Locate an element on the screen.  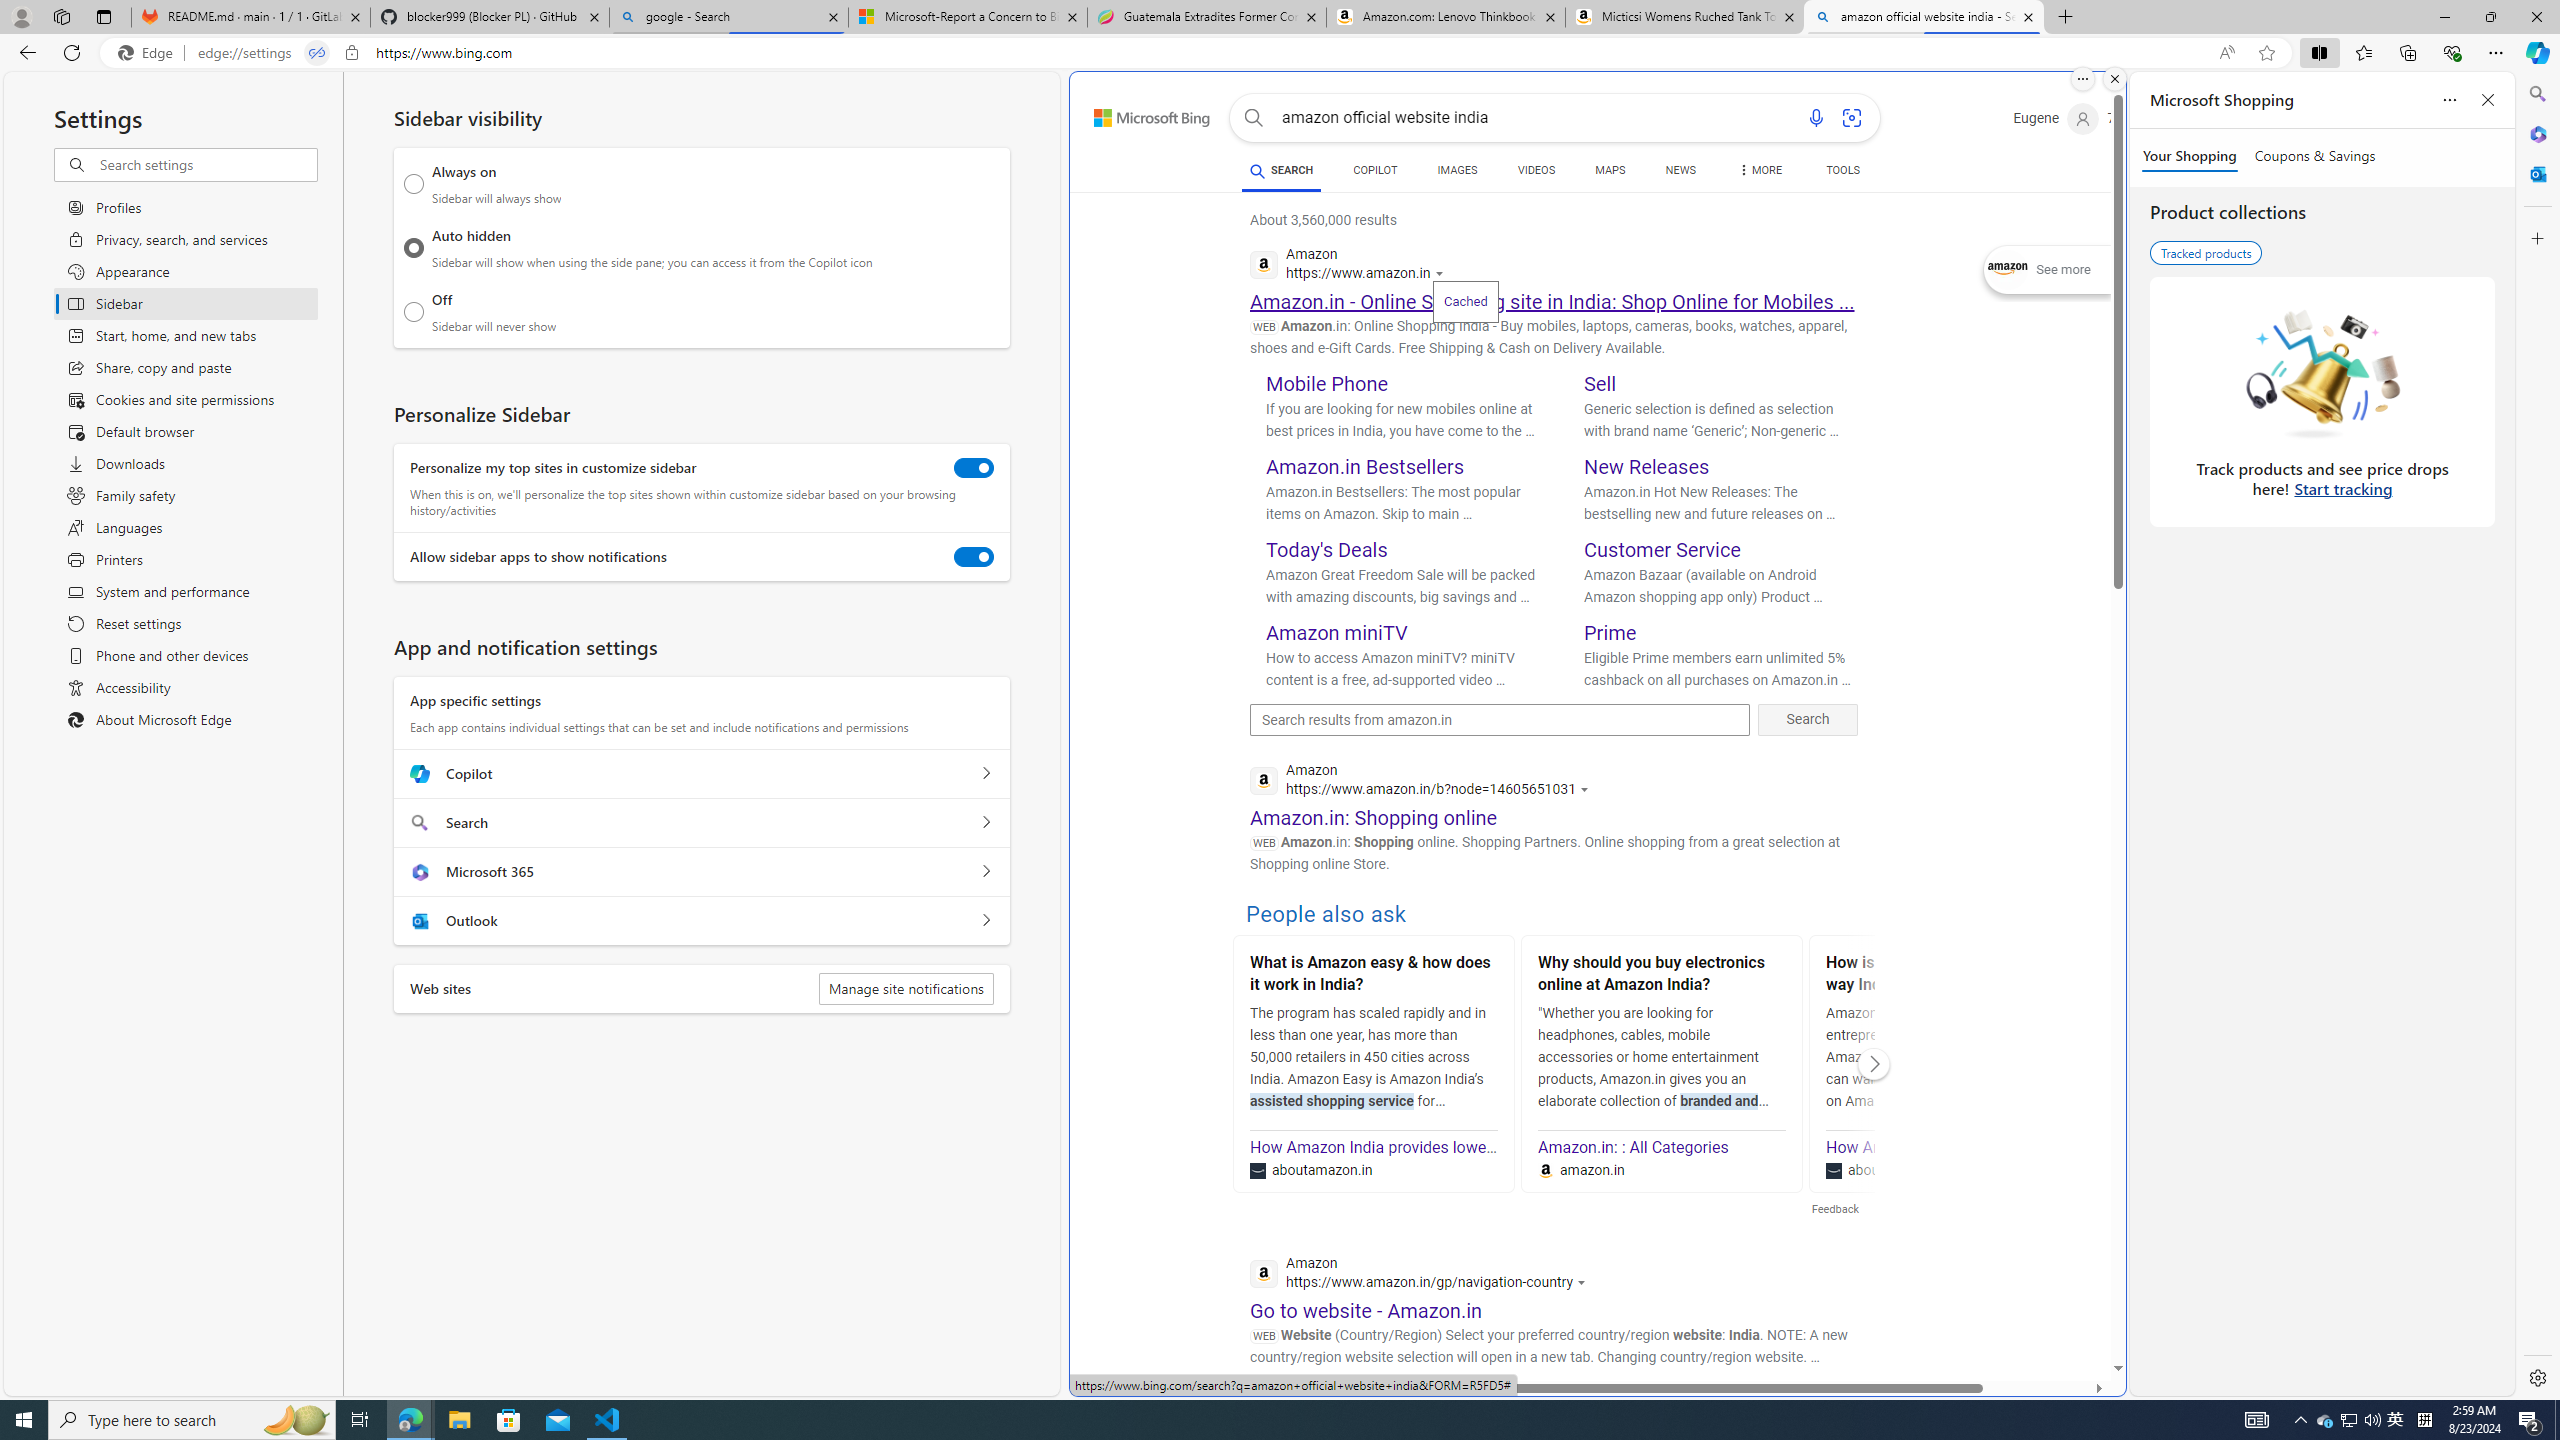
Microsoft Rewards 72 is located at coordinates (2136, 118).